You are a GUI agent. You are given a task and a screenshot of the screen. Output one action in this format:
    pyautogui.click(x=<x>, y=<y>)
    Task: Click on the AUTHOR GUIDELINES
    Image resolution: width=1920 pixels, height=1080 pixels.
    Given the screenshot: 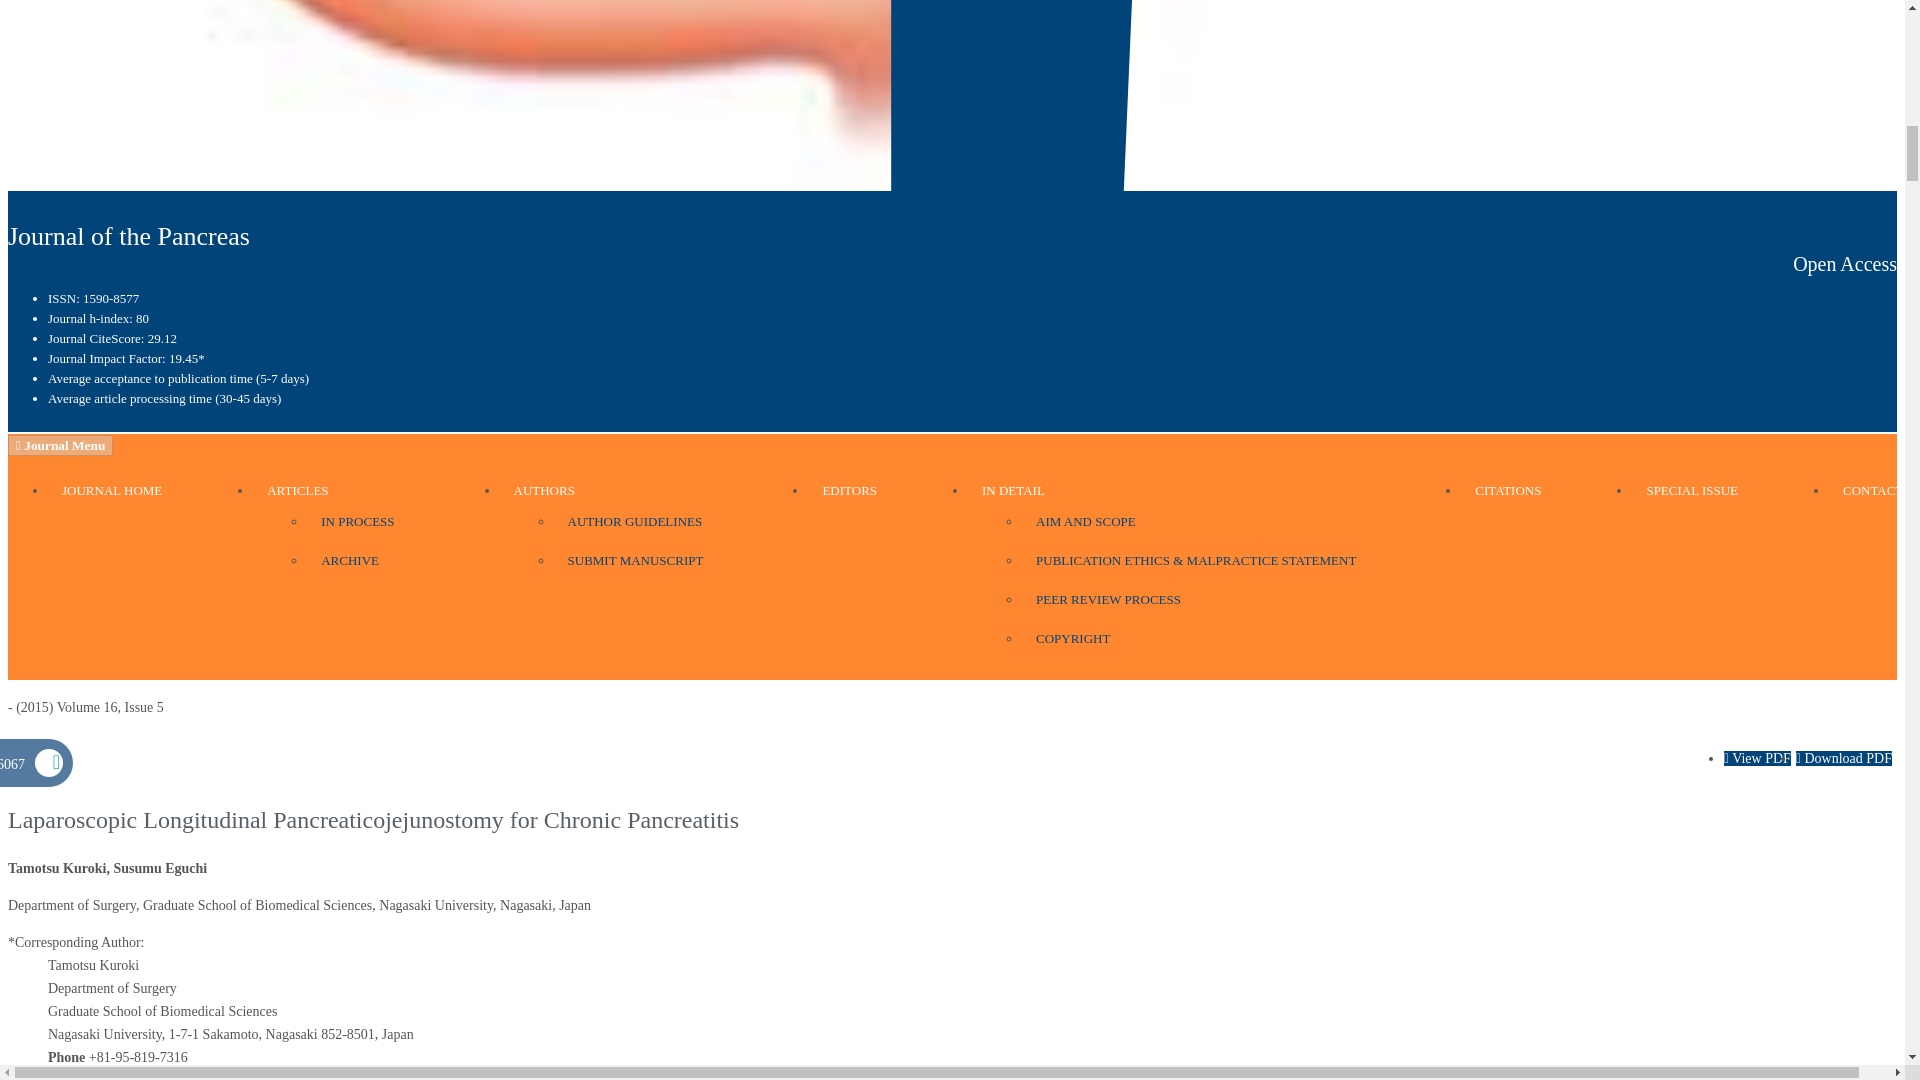 What is the action you would take?
    pyautogui.click(x=635, y=522)
    